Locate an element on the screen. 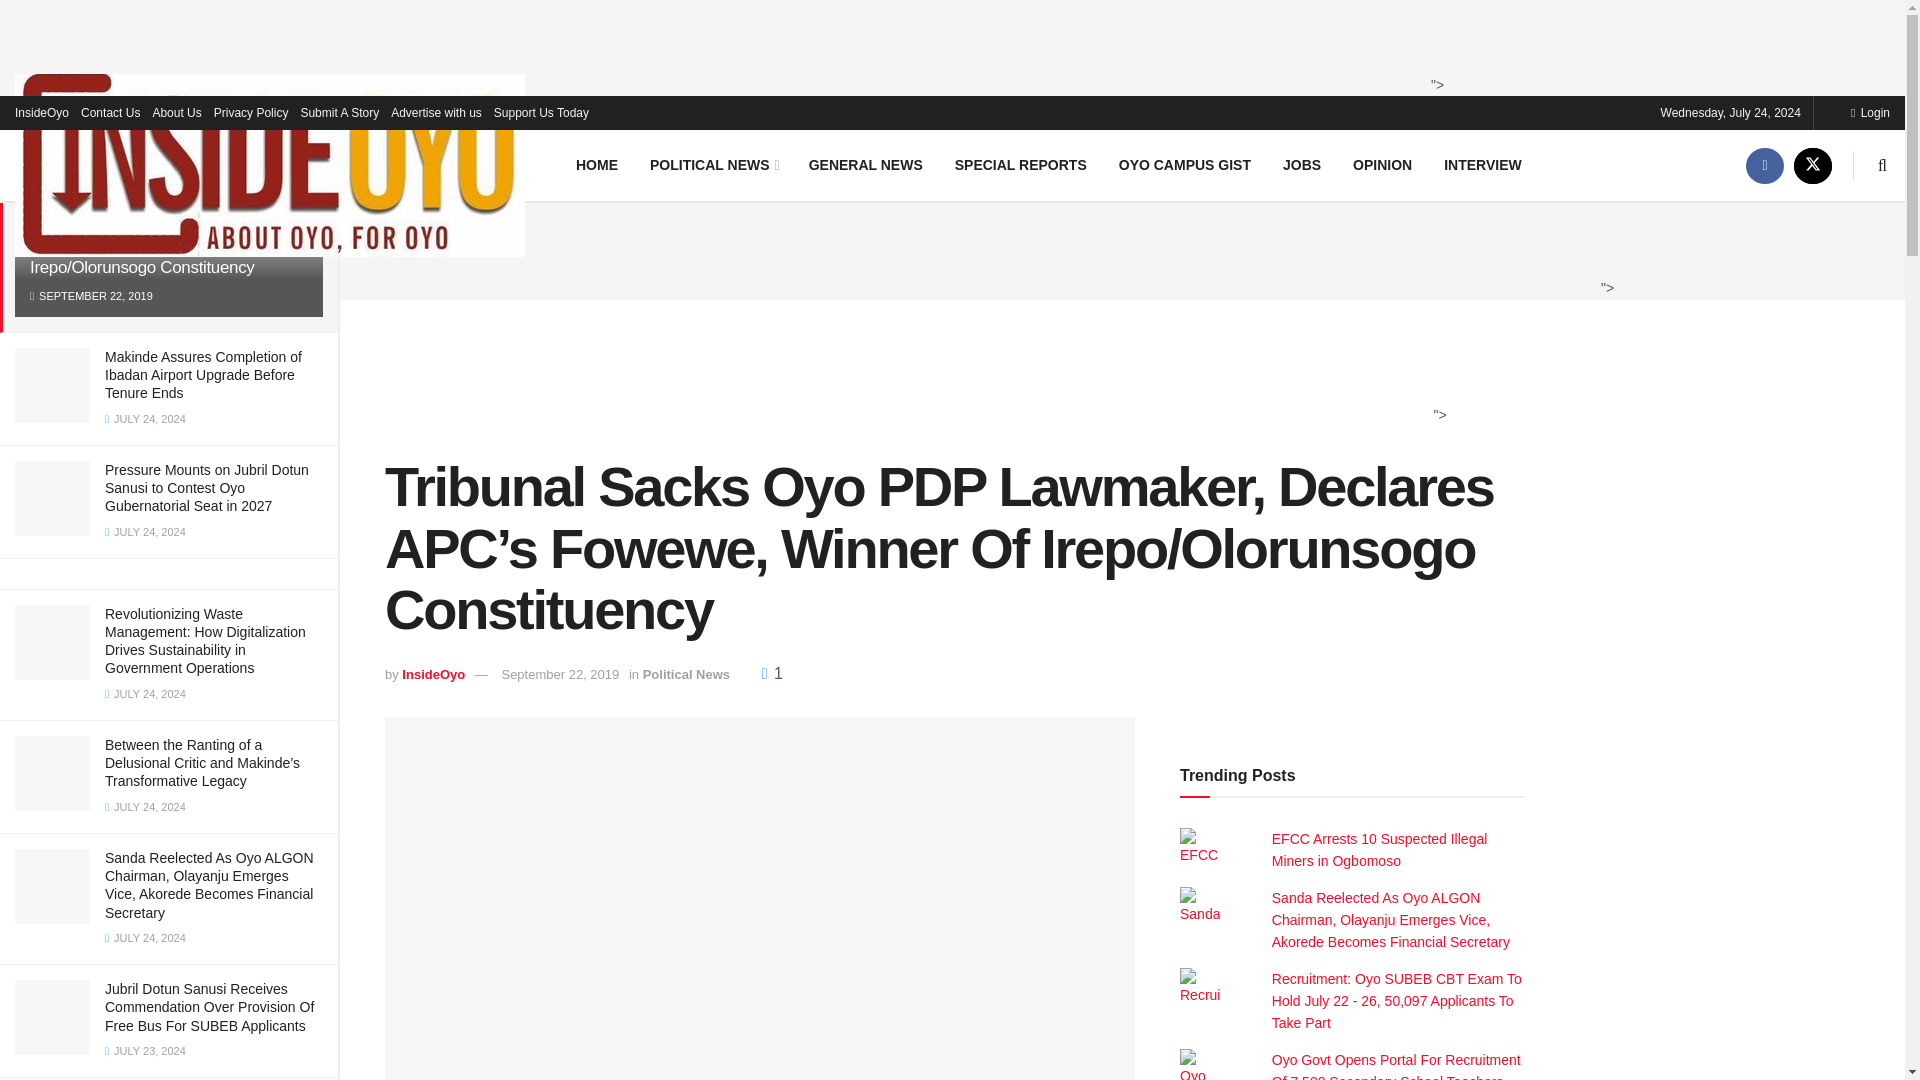  Contact Us is located at coordinates (110, 112).